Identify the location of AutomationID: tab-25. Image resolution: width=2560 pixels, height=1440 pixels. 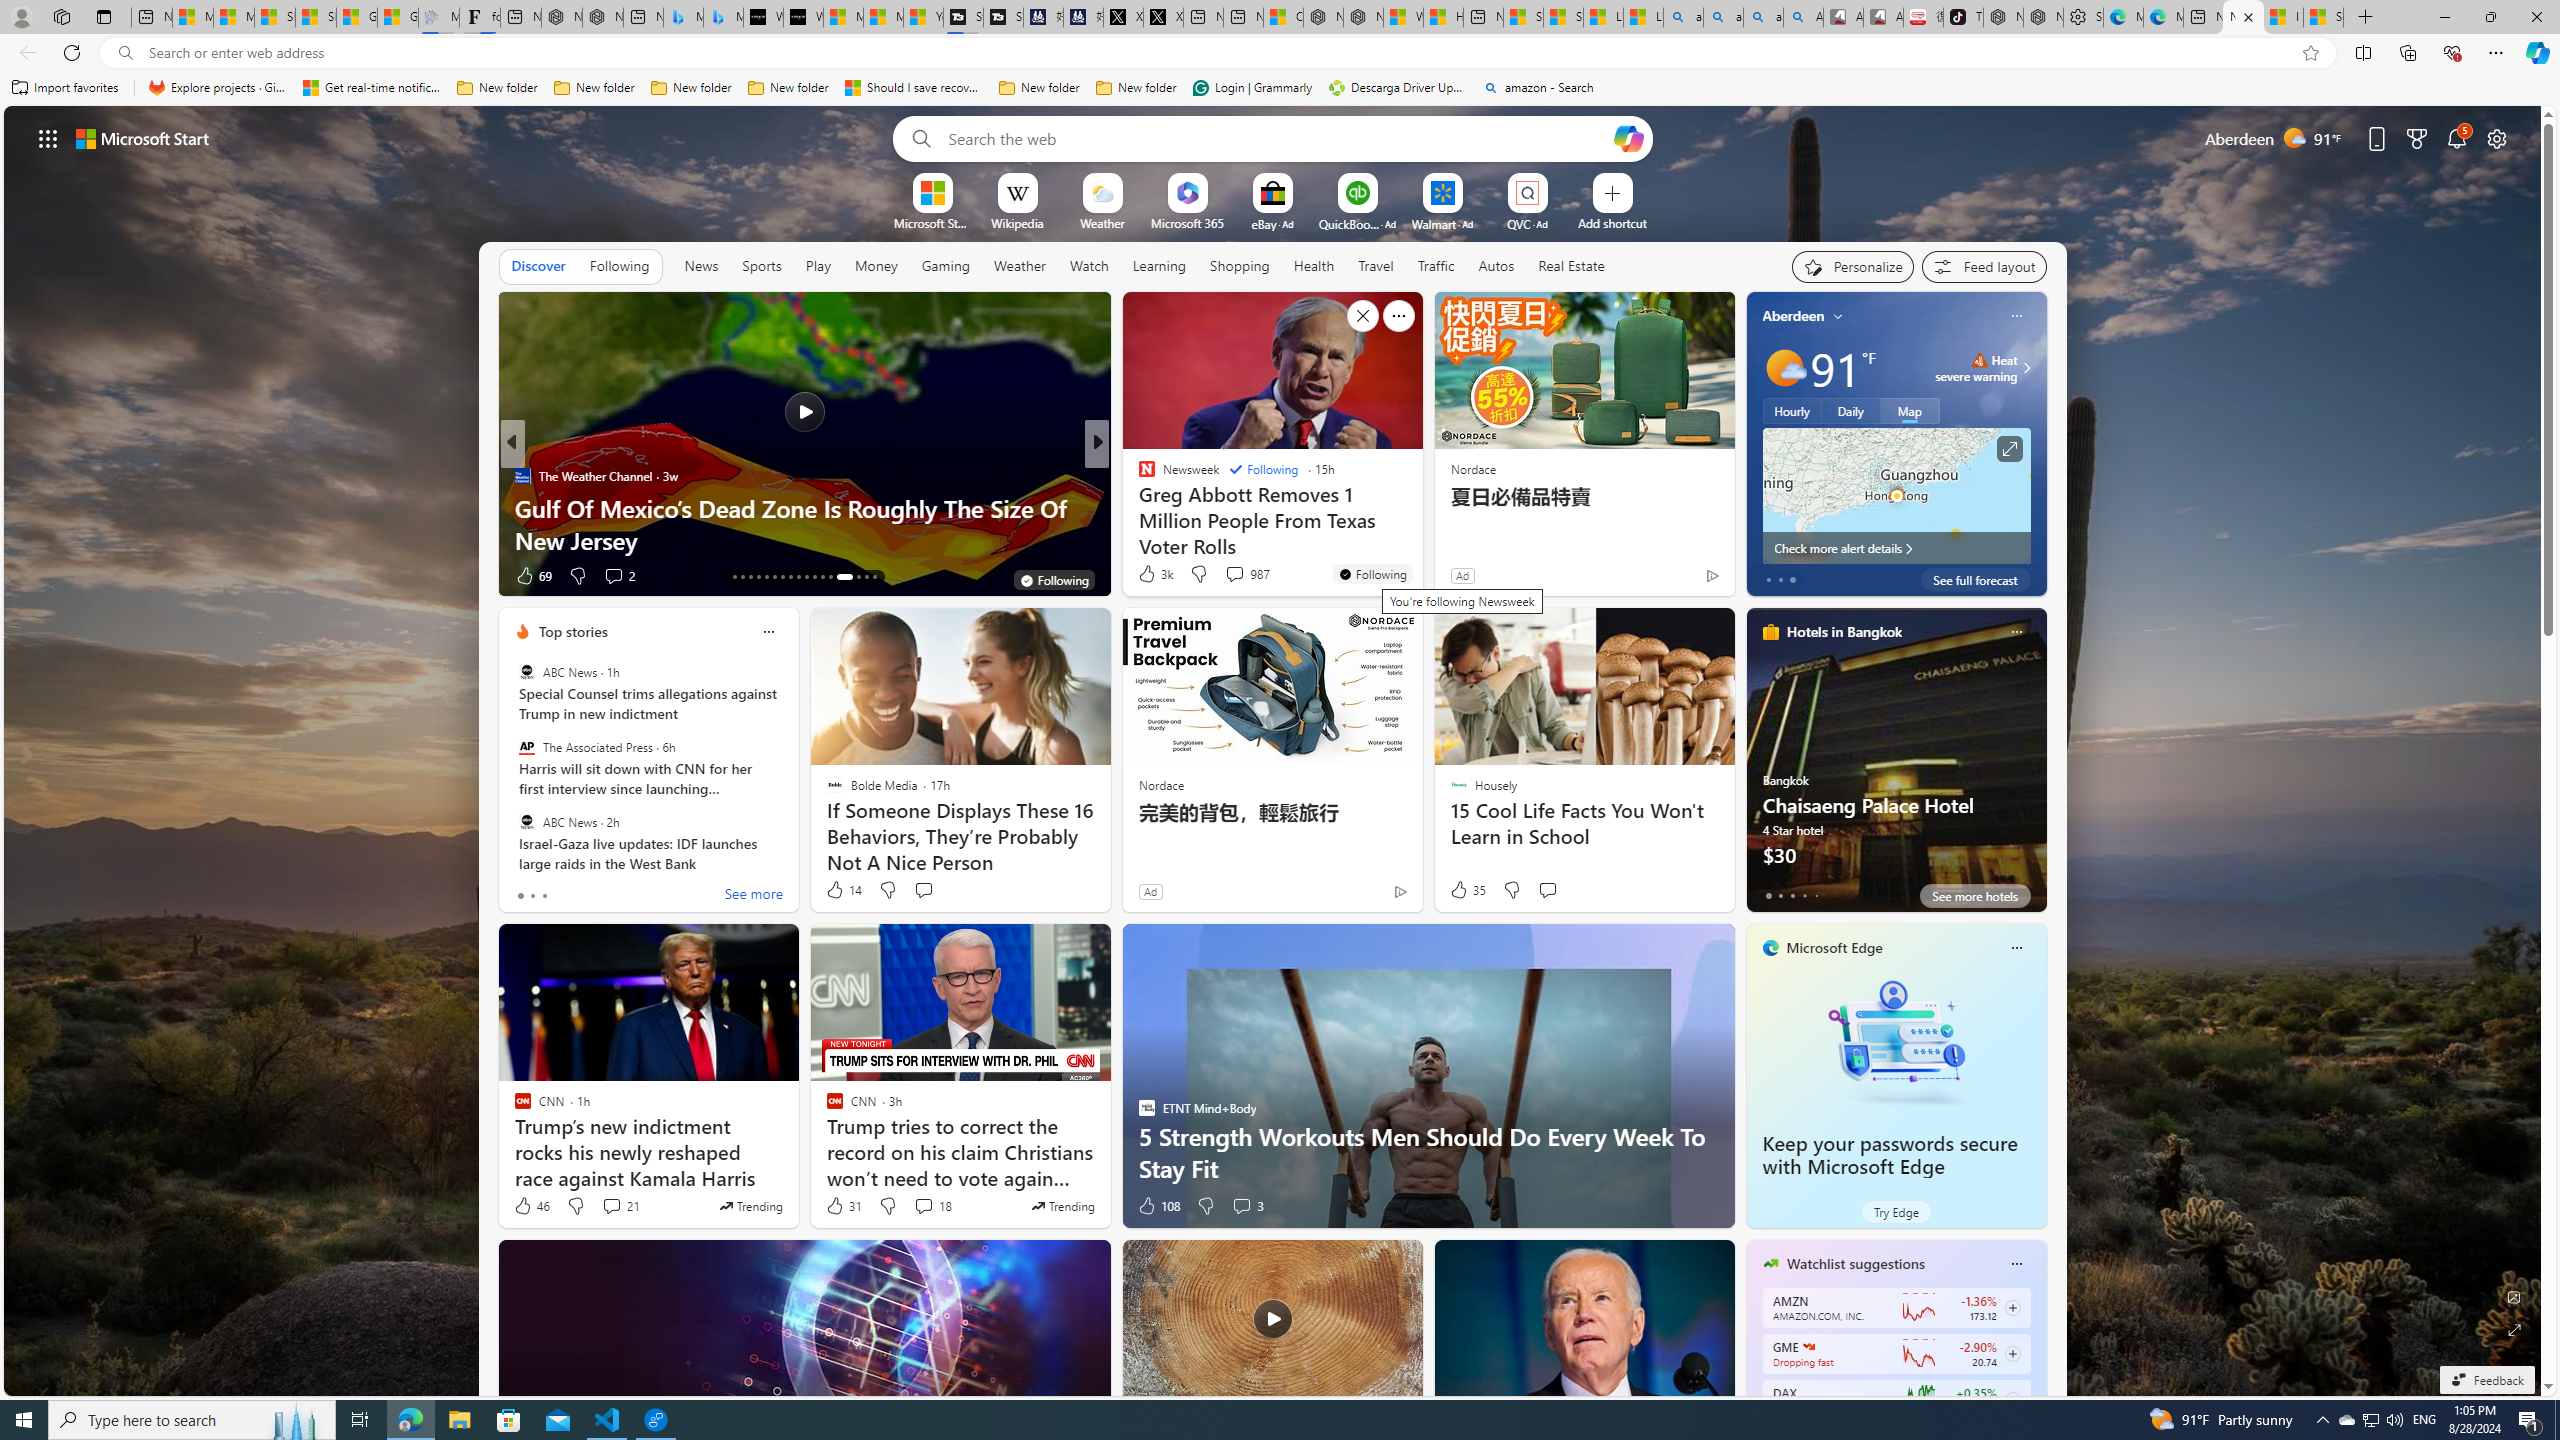
(830, 577).